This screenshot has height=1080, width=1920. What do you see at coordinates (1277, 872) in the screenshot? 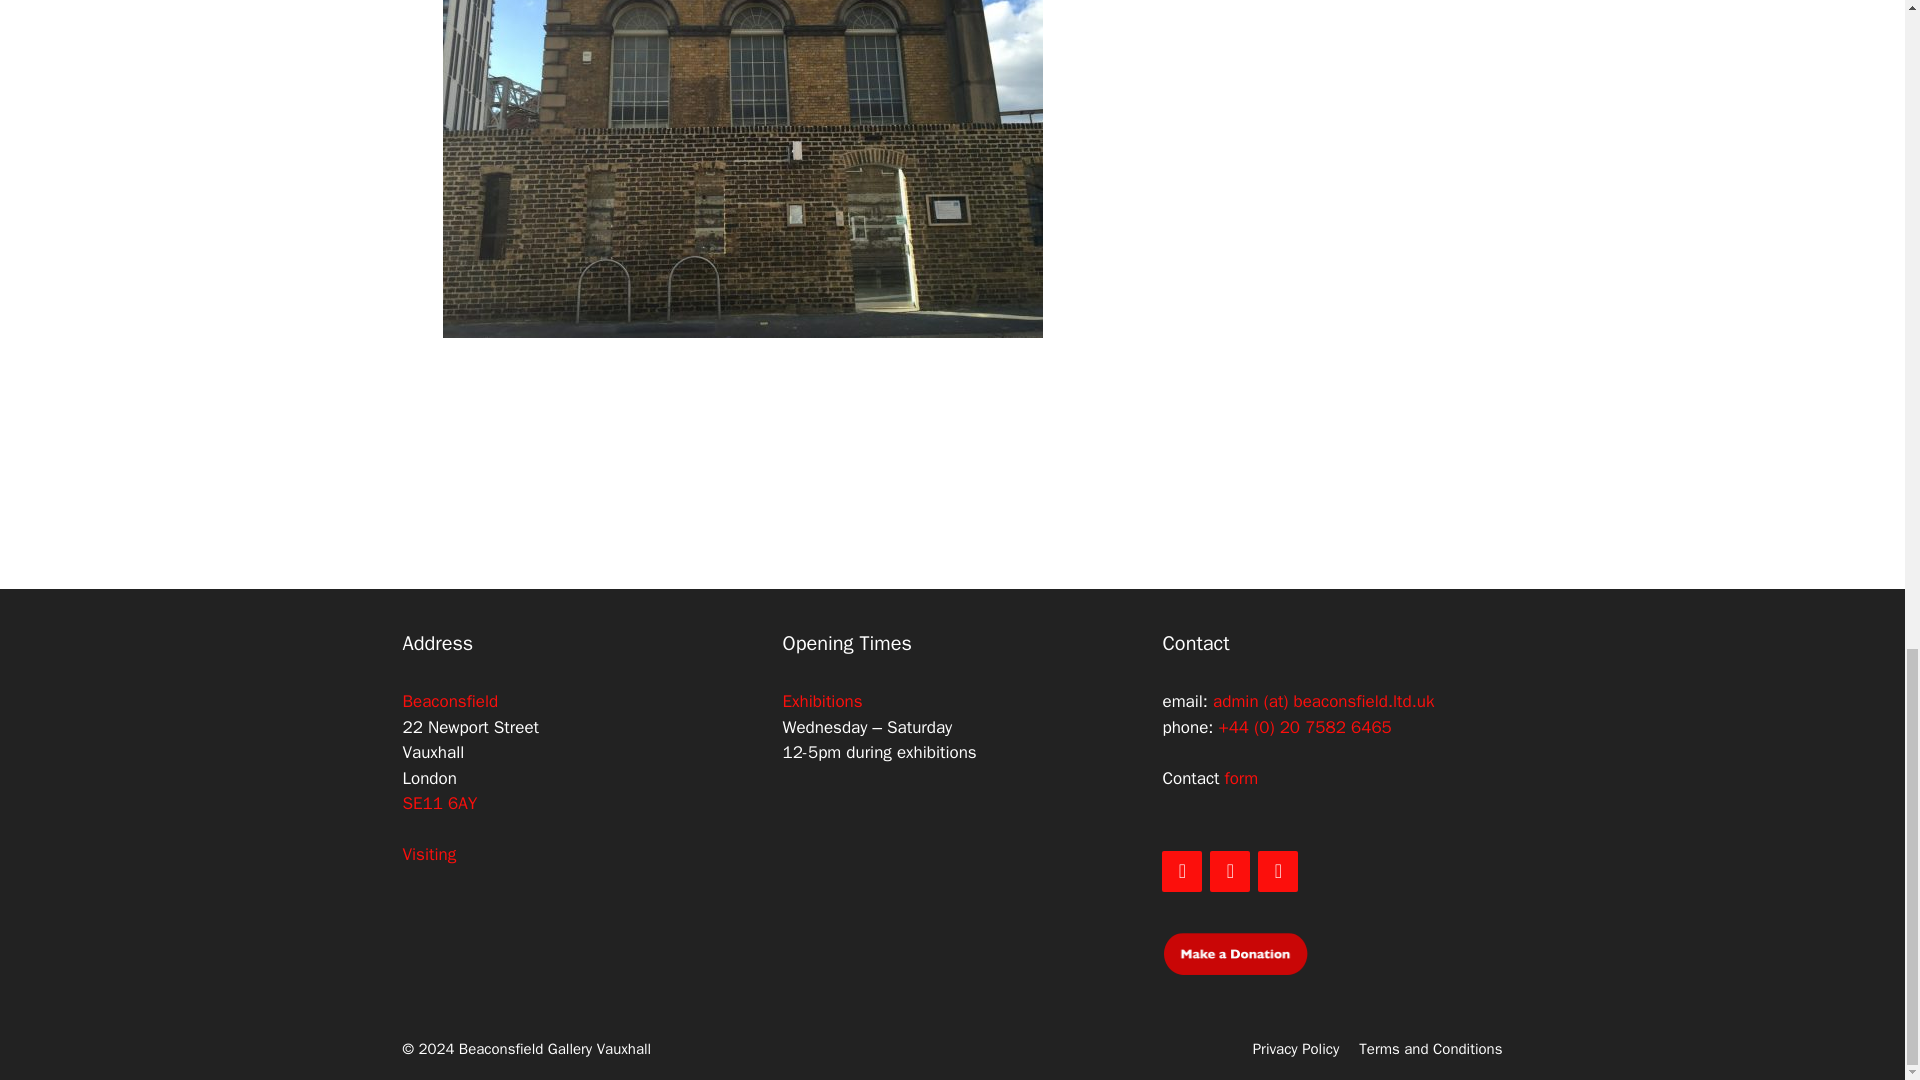
I see `Instagram` at bounding box center [1277, 872].